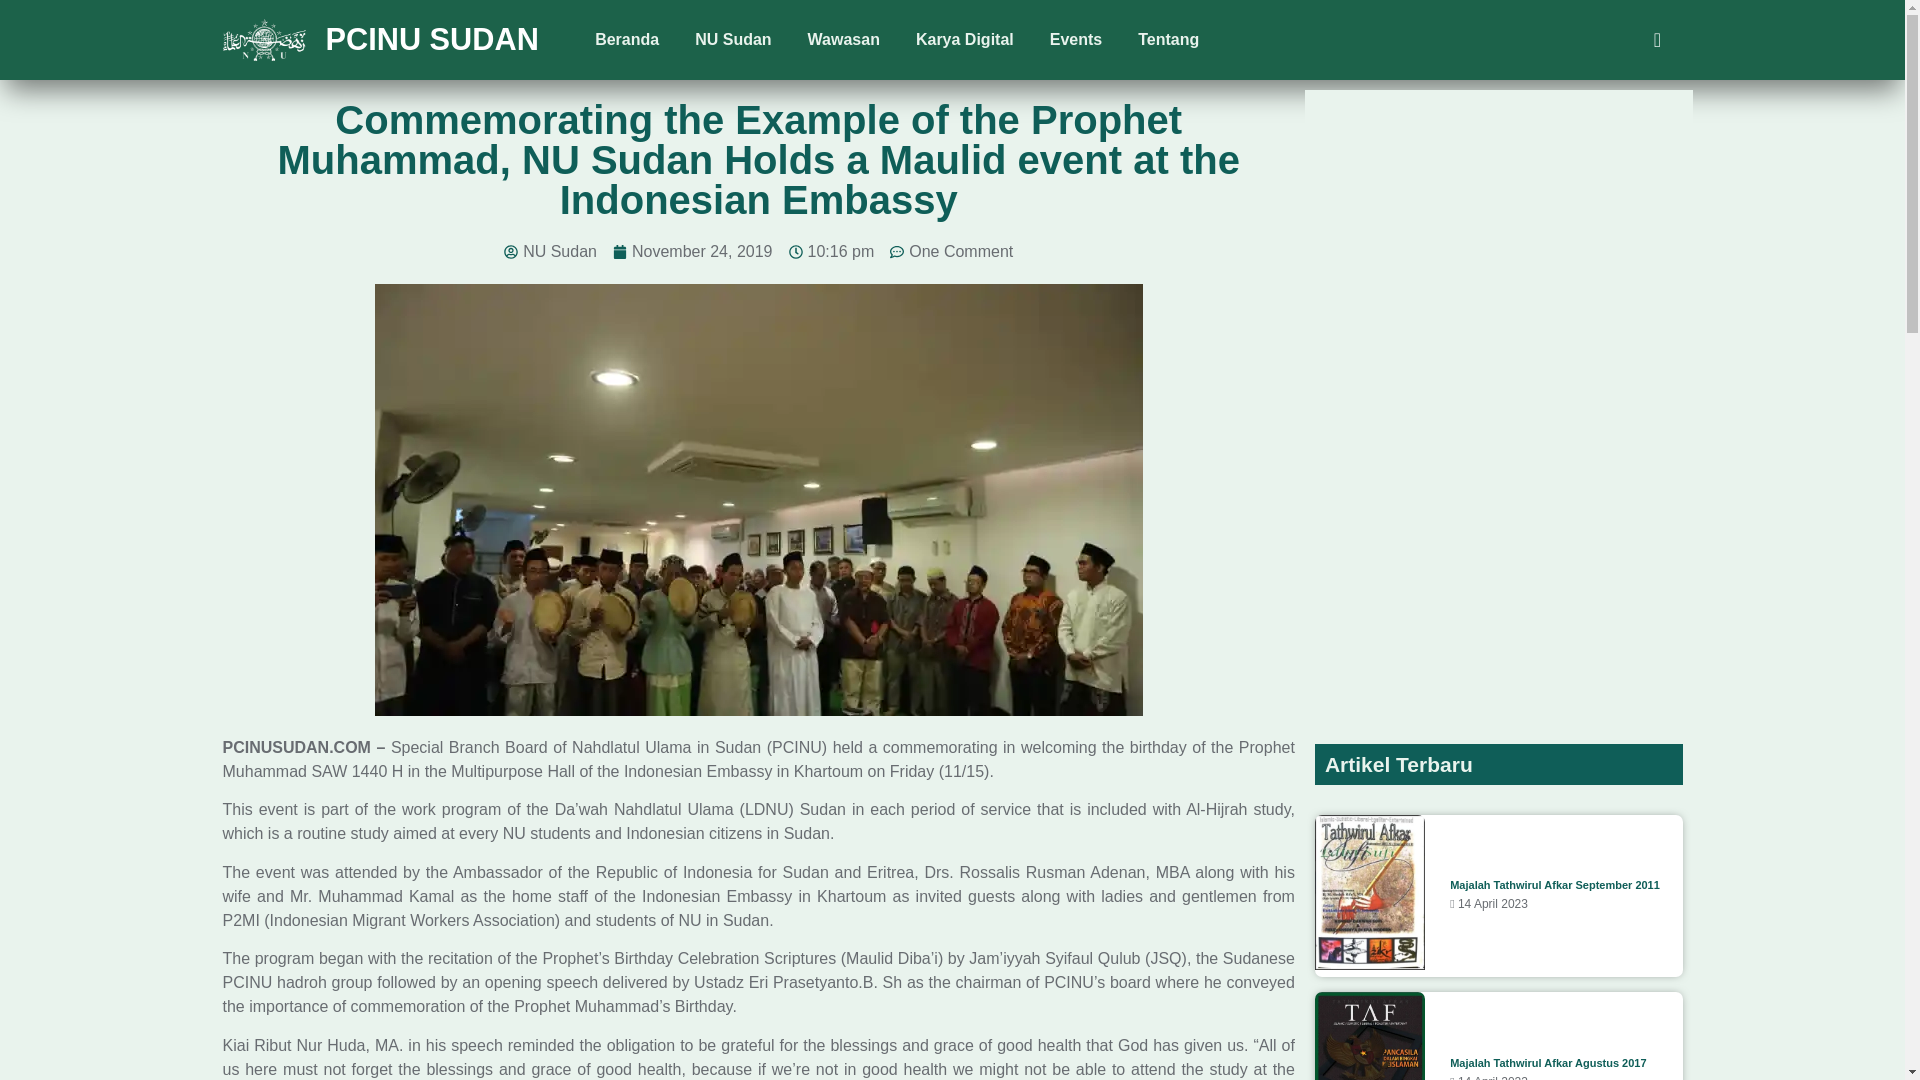 The width and height of the screenshot is (1920, 1080). What do you see at coordinates (733, 40) in the screenshot?
I see `NU Sudan` at bounding box center [733, 40].